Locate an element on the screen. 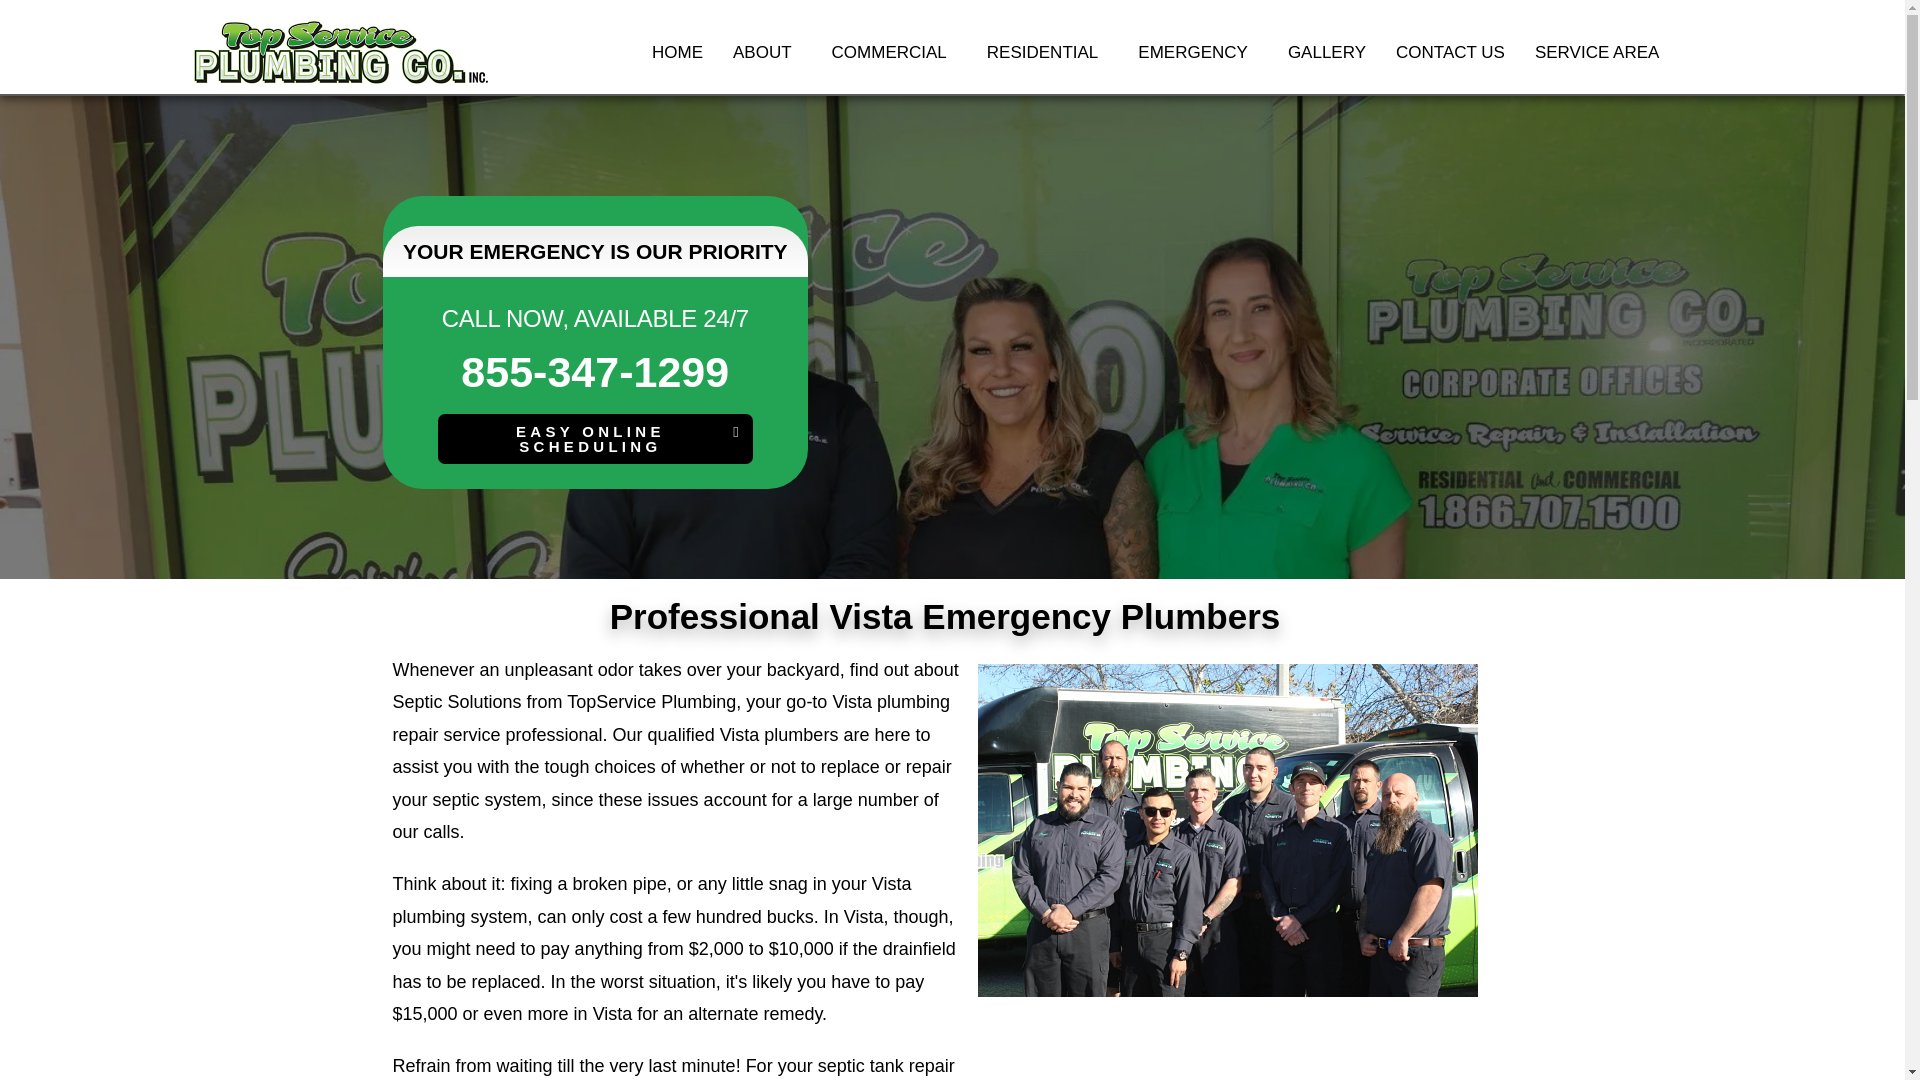  EMERGENCY is located at coordinates (1198, 51).